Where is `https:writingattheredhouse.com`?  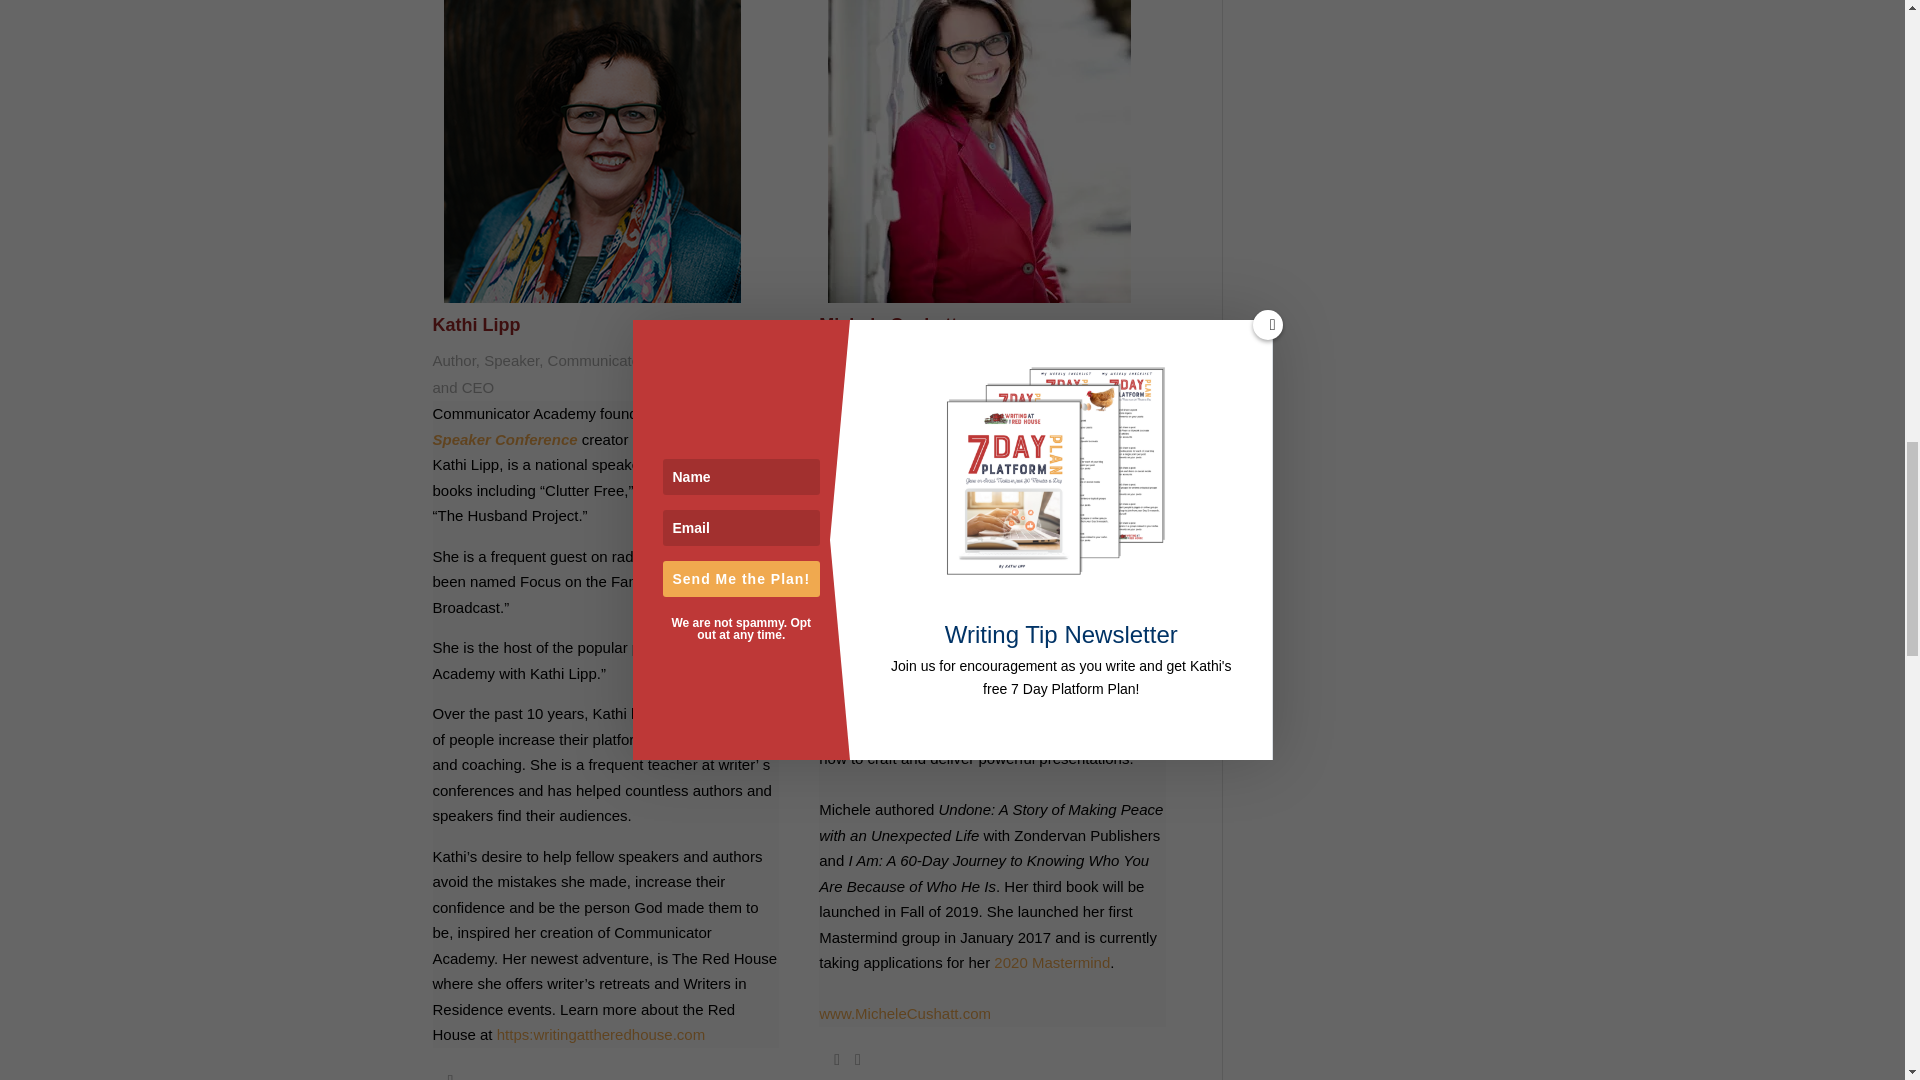 https:writingattheredhouse.com is located at coordinates (600, 1034).